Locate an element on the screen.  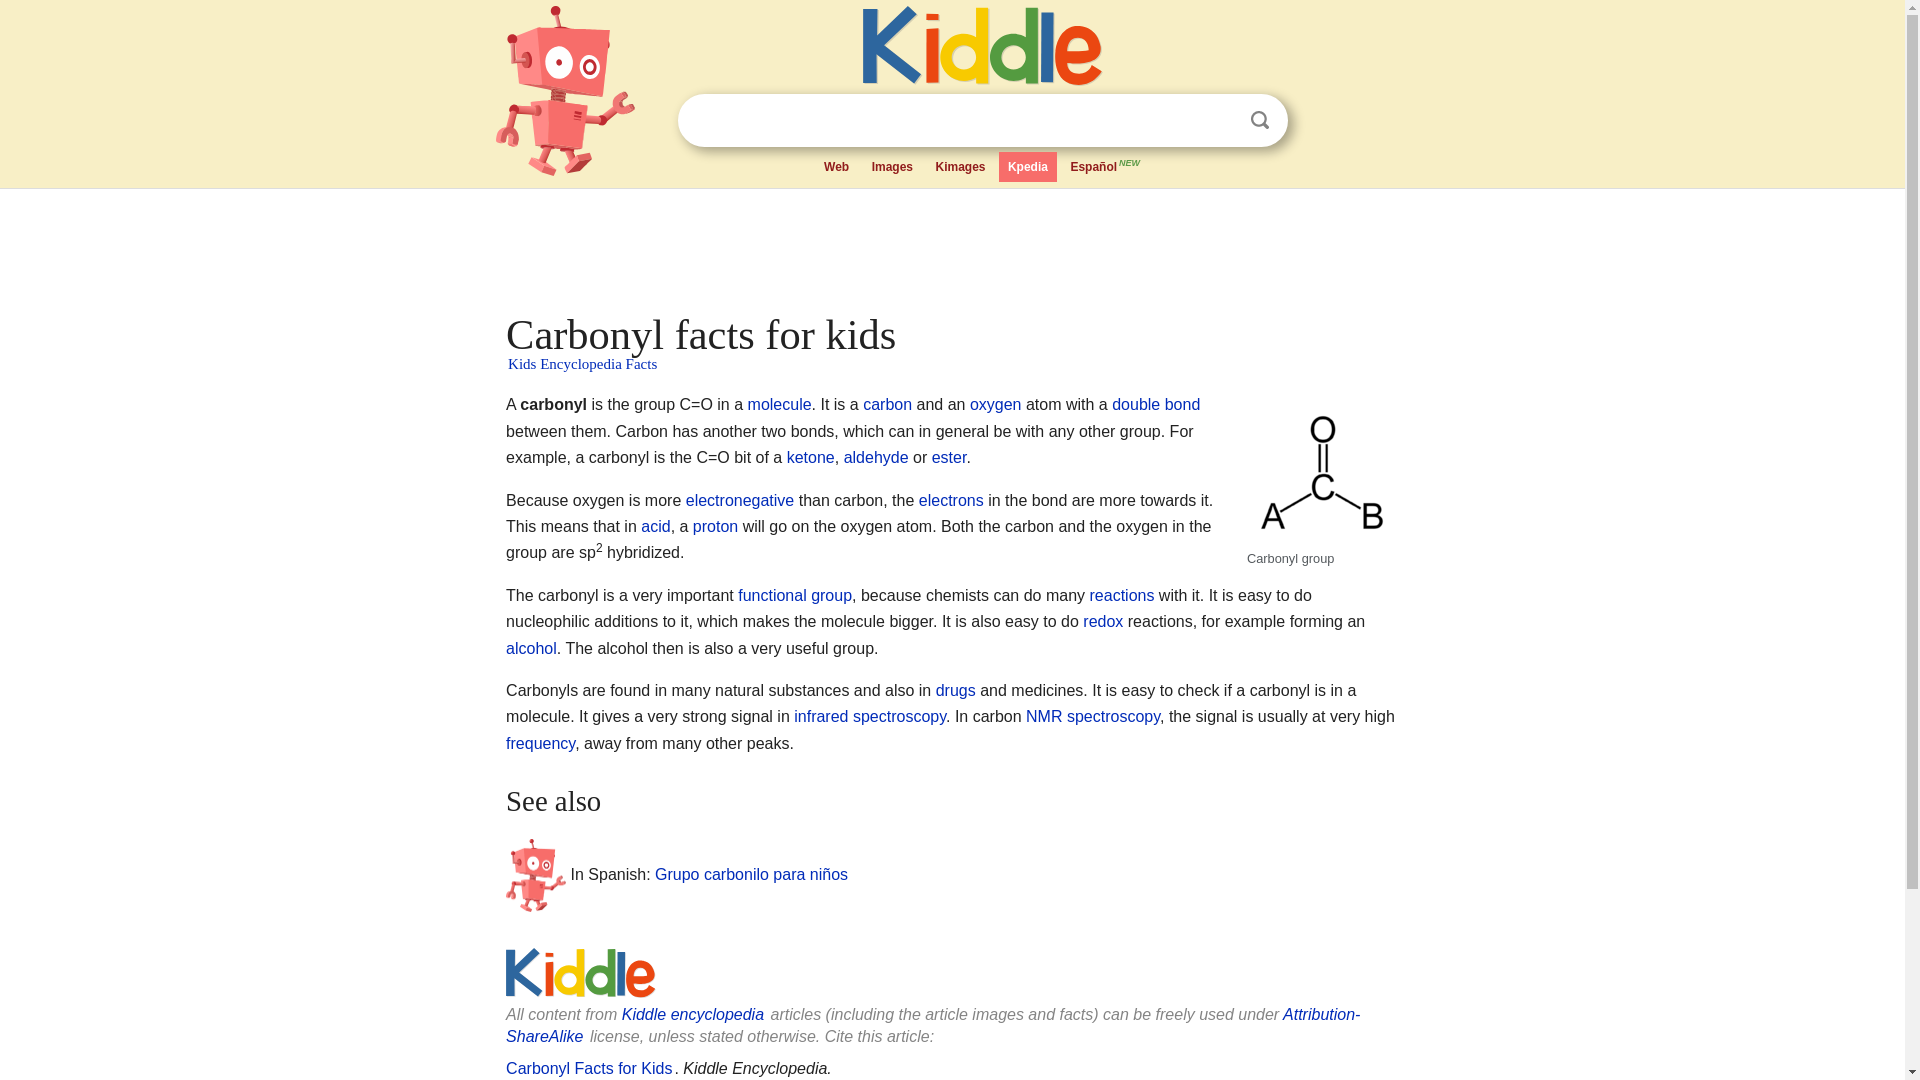
redox is located at coordinates (1102, 621).